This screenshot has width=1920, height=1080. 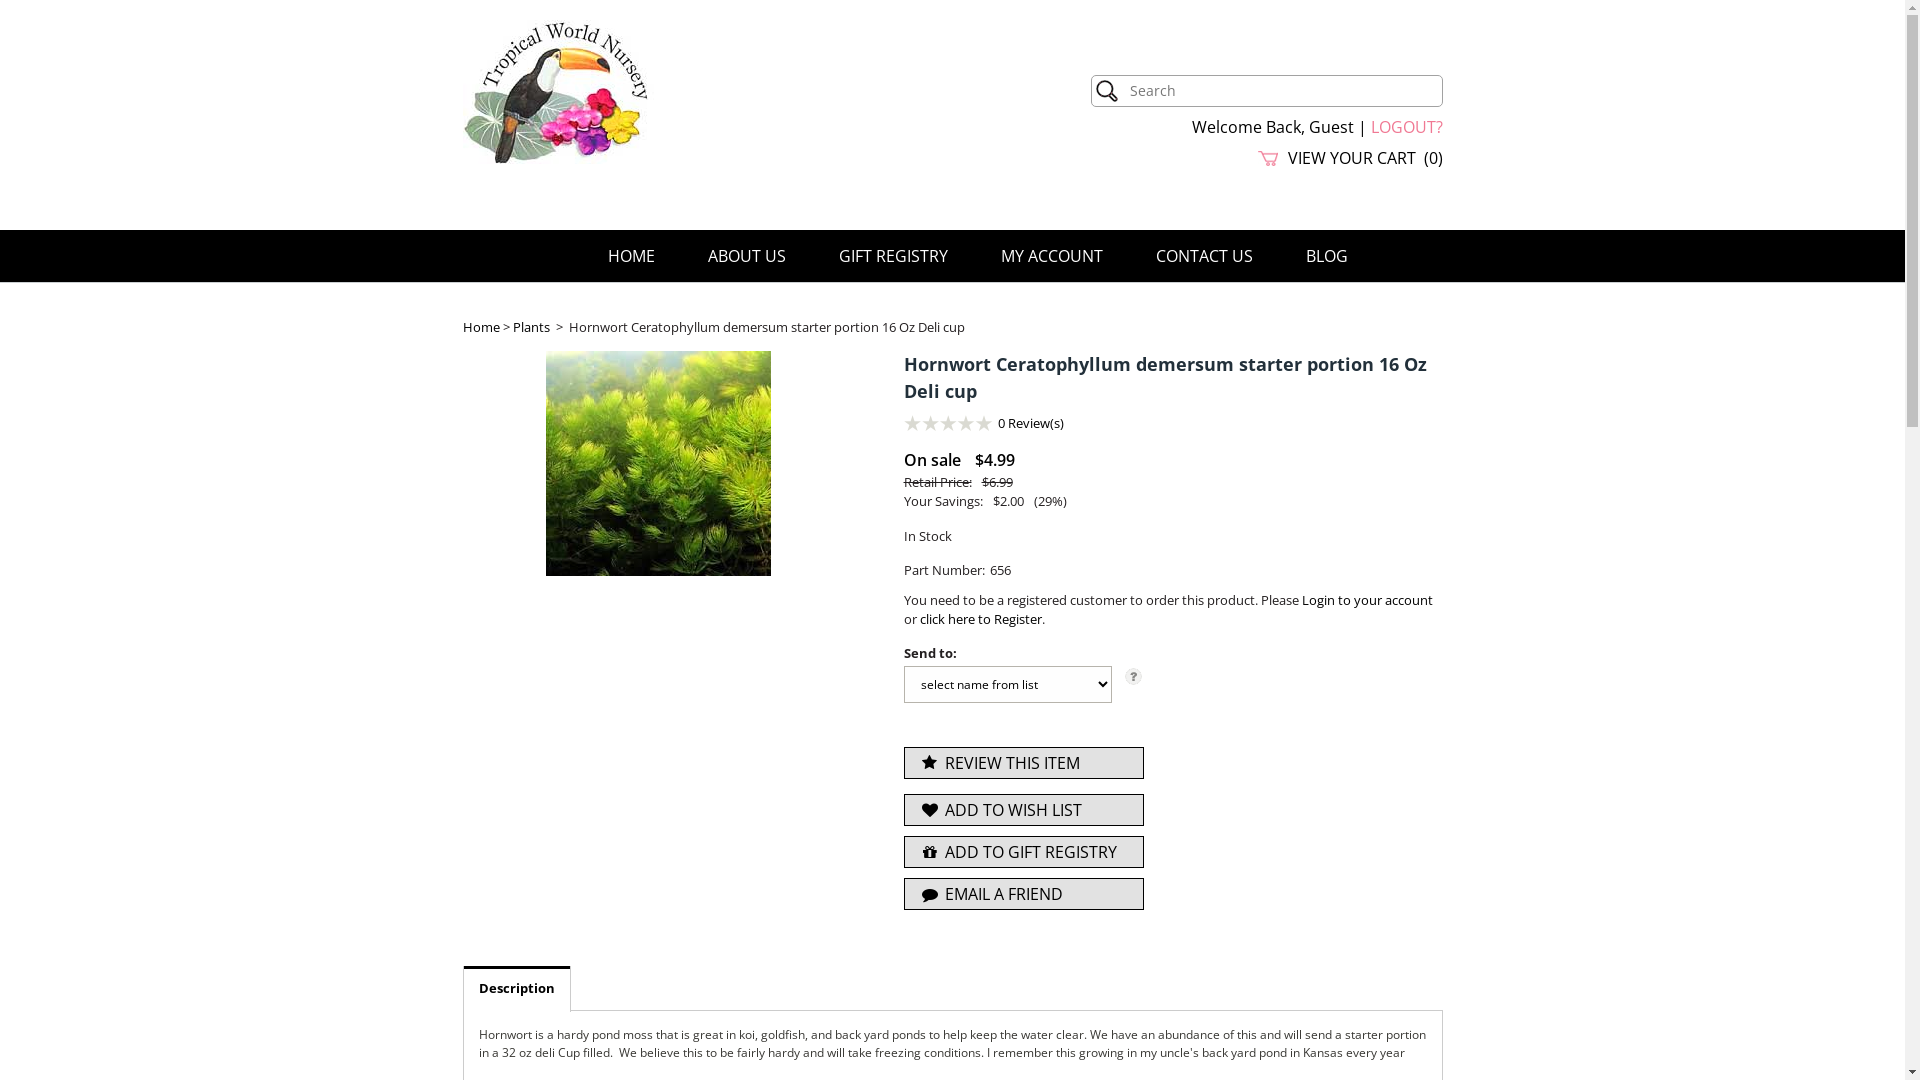 I want to click on VIEW YOUR CART  (0), so click(x=1350, y=158).